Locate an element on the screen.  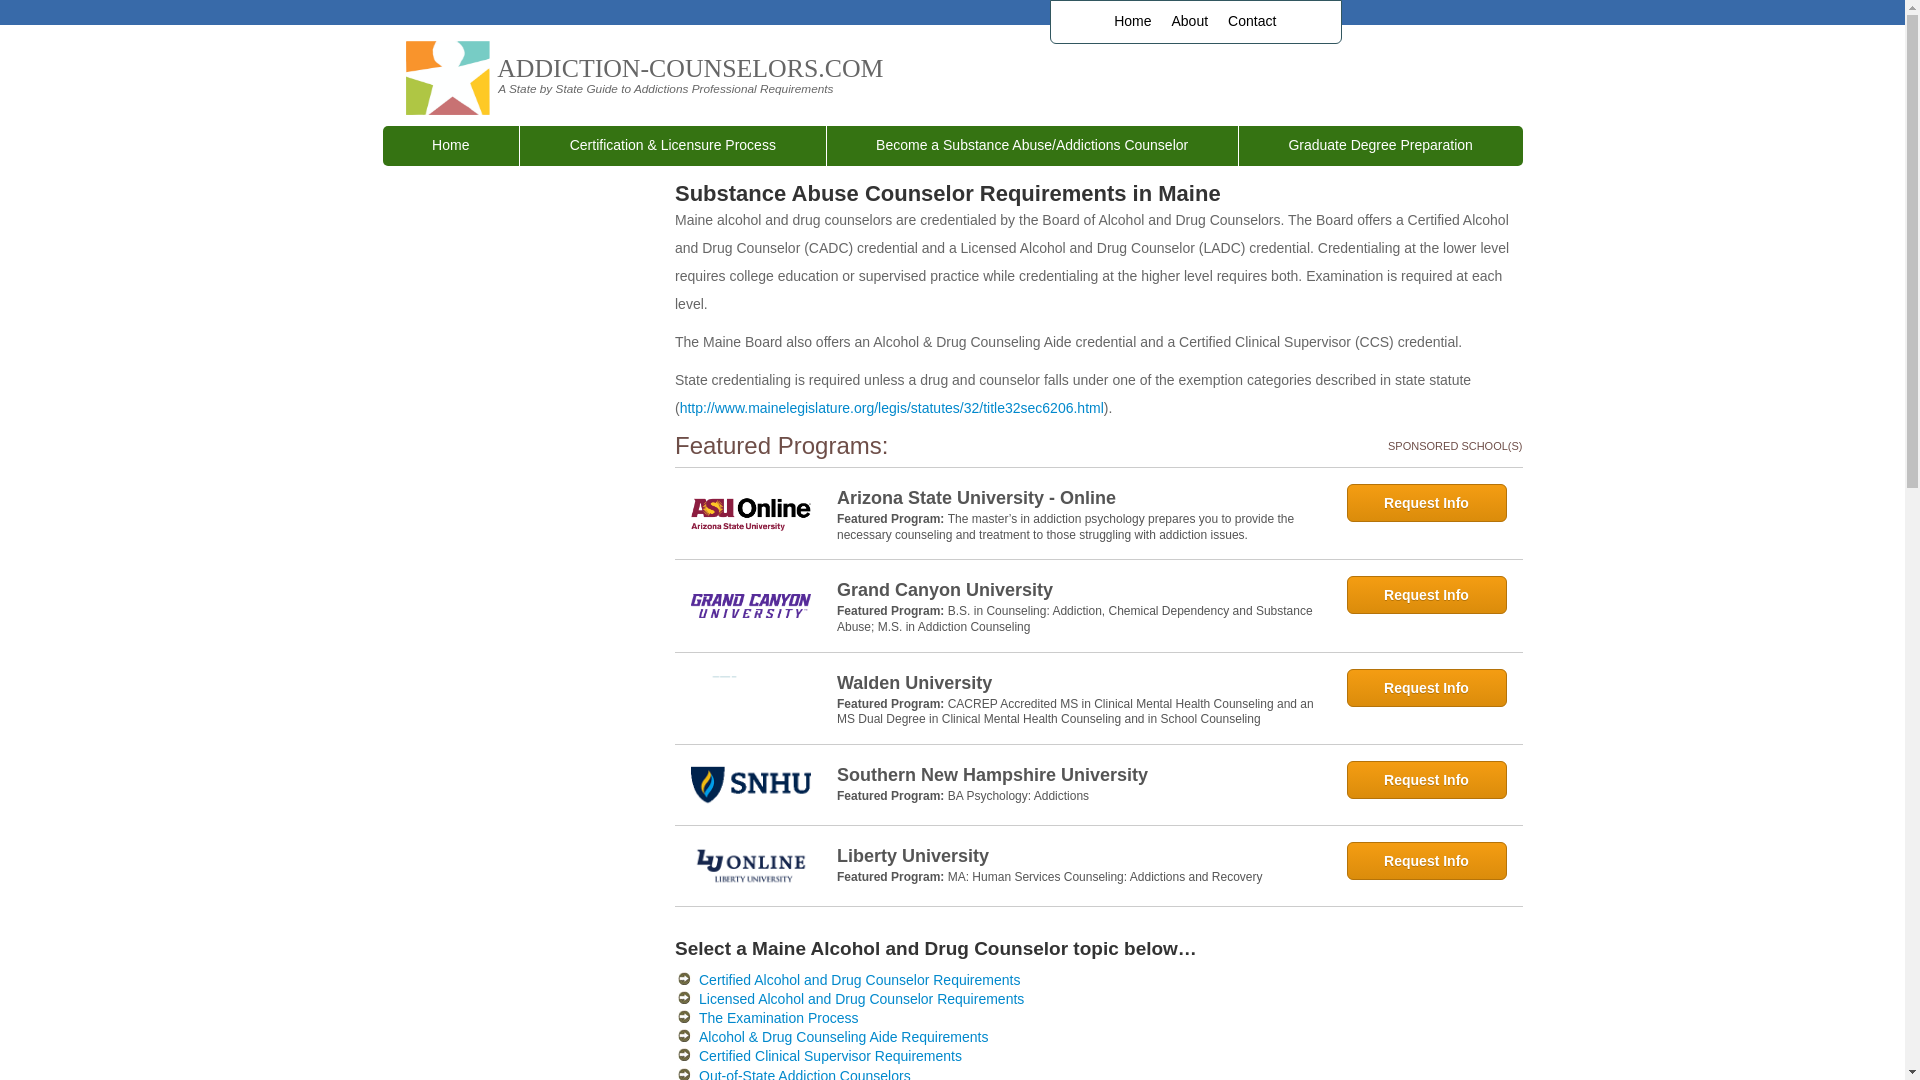
Certified Alcohol and Drug Counselor Requirements is located at coordinates (858, 980).